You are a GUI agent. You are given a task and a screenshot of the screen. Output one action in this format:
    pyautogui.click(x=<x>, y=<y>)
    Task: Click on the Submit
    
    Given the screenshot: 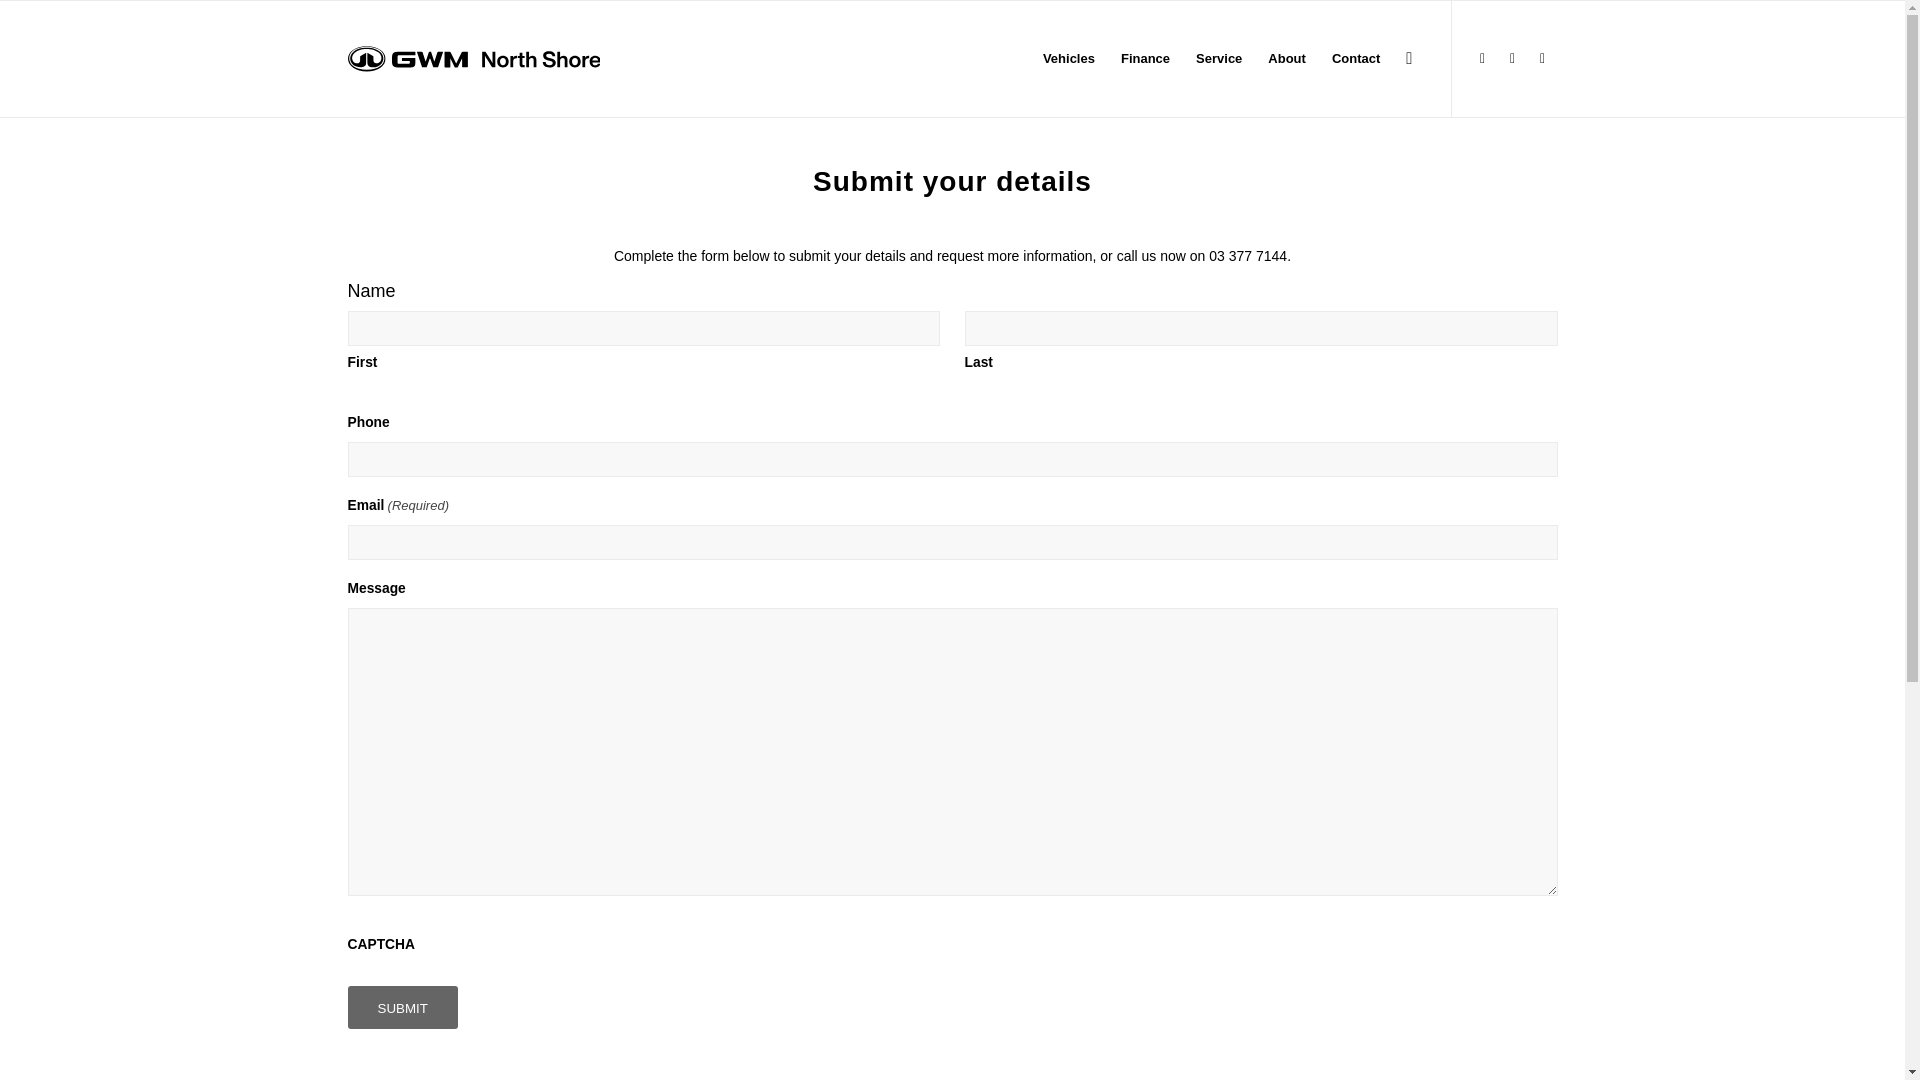 What is the action you would take?
    pyautogui.click(x=402, y=1008)
    